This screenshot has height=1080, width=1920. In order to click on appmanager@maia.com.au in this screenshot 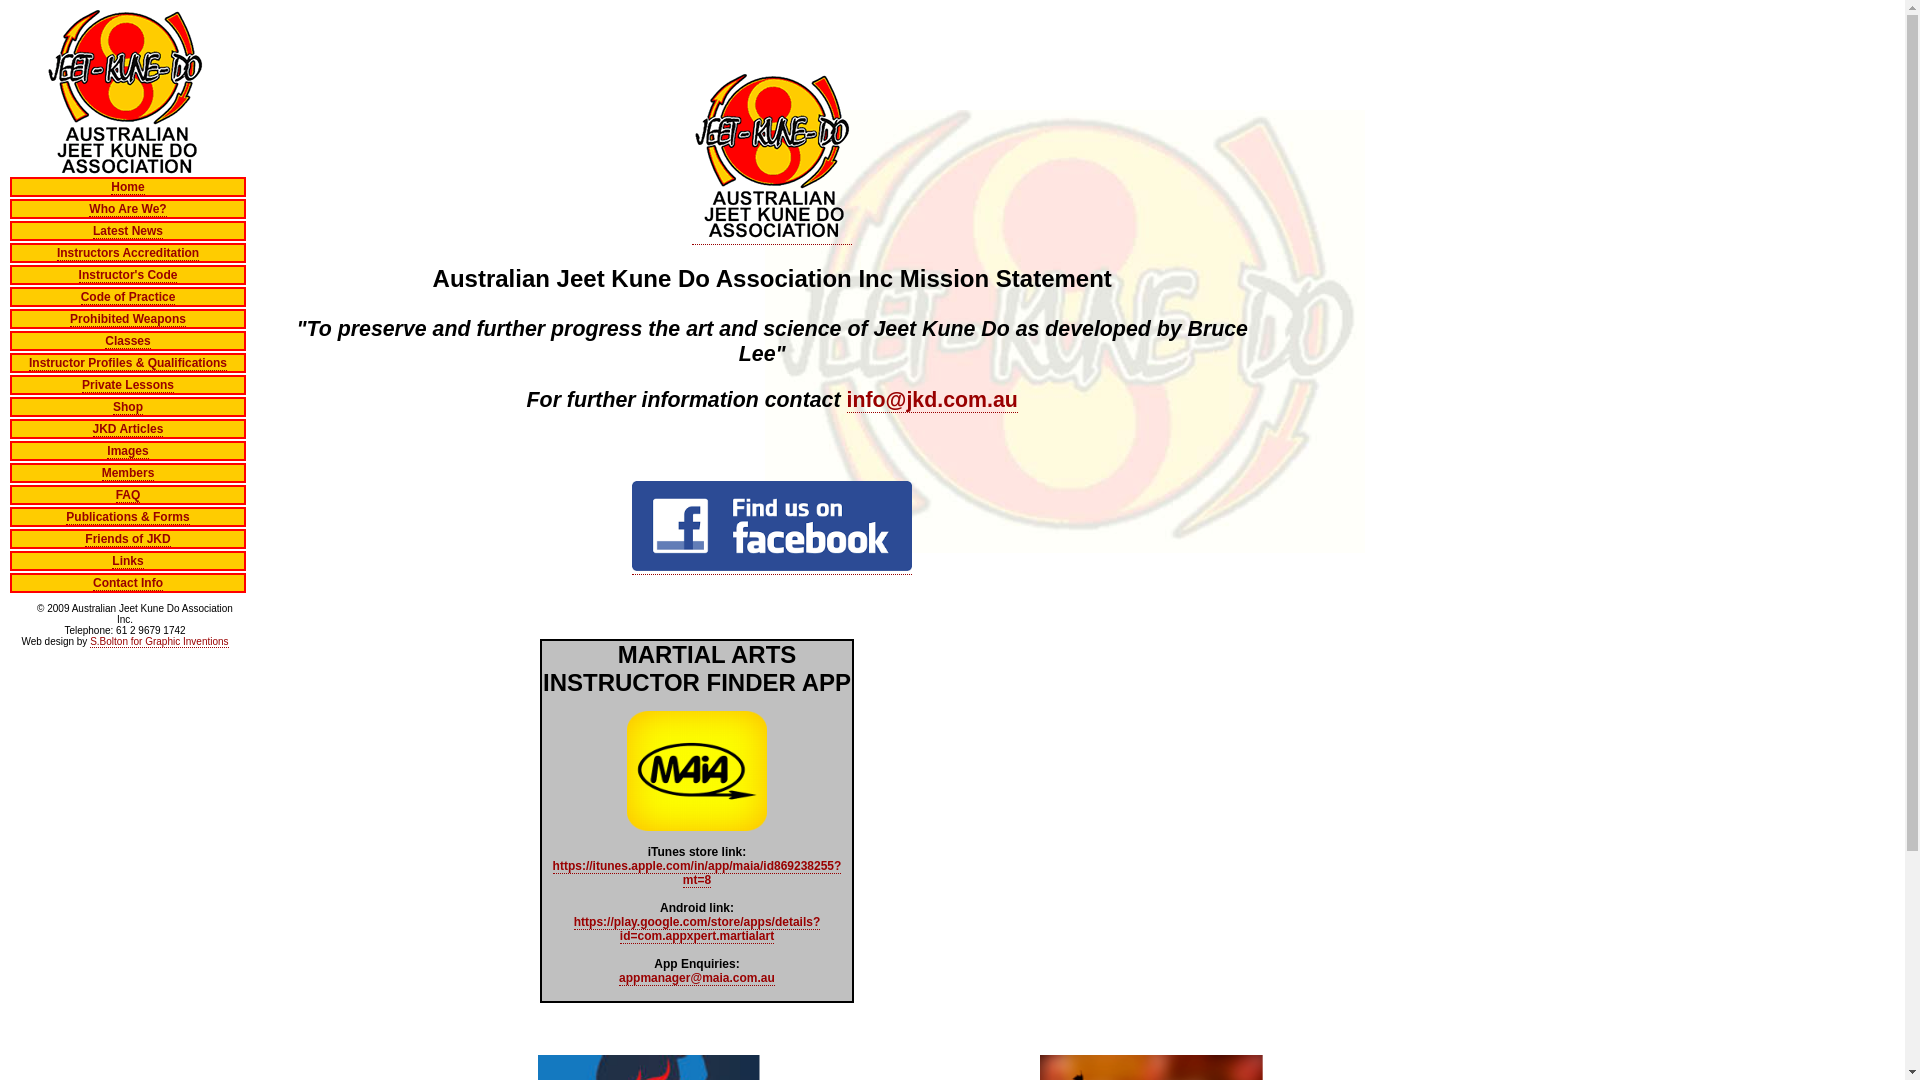, I will do `click(697, 978)`.